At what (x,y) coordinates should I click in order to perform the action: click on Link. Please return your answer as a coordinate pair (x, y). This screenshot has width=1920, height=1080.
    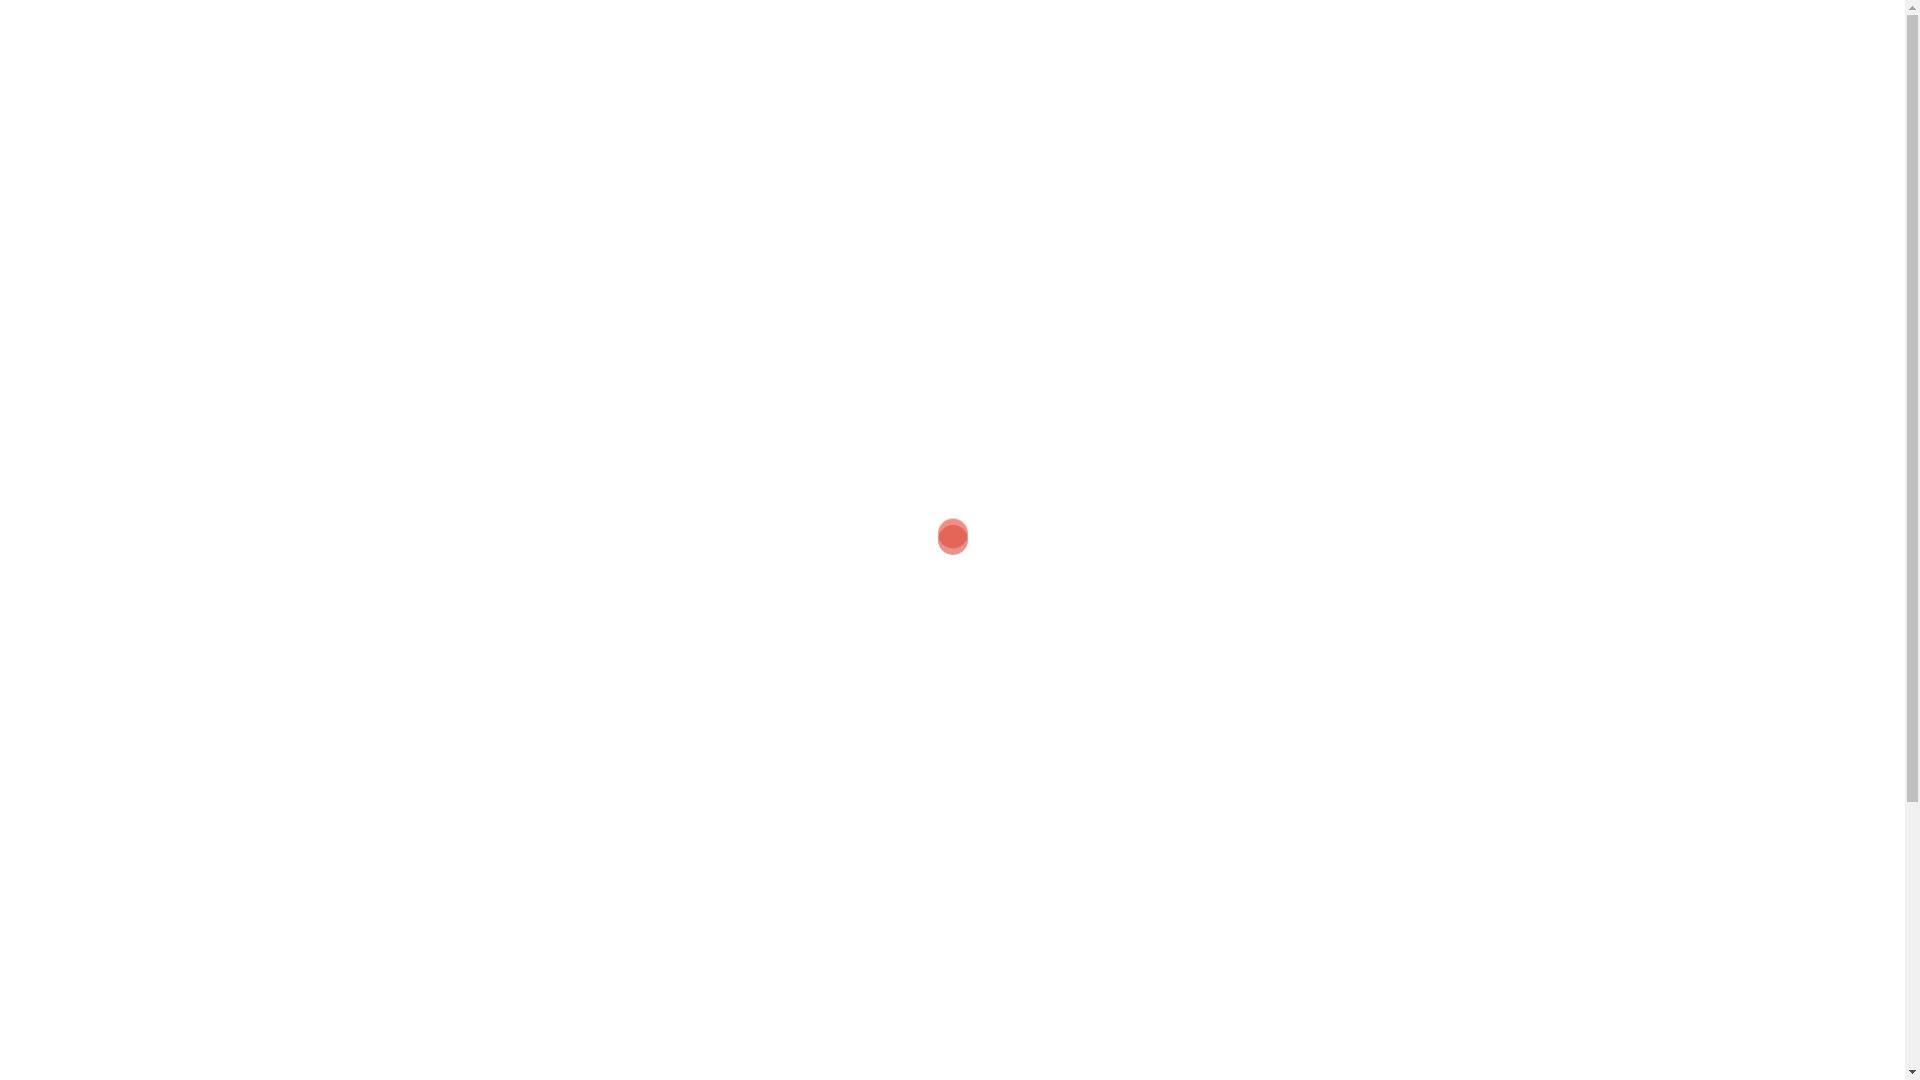
    Looking at the image, I should click on (1378, 142).